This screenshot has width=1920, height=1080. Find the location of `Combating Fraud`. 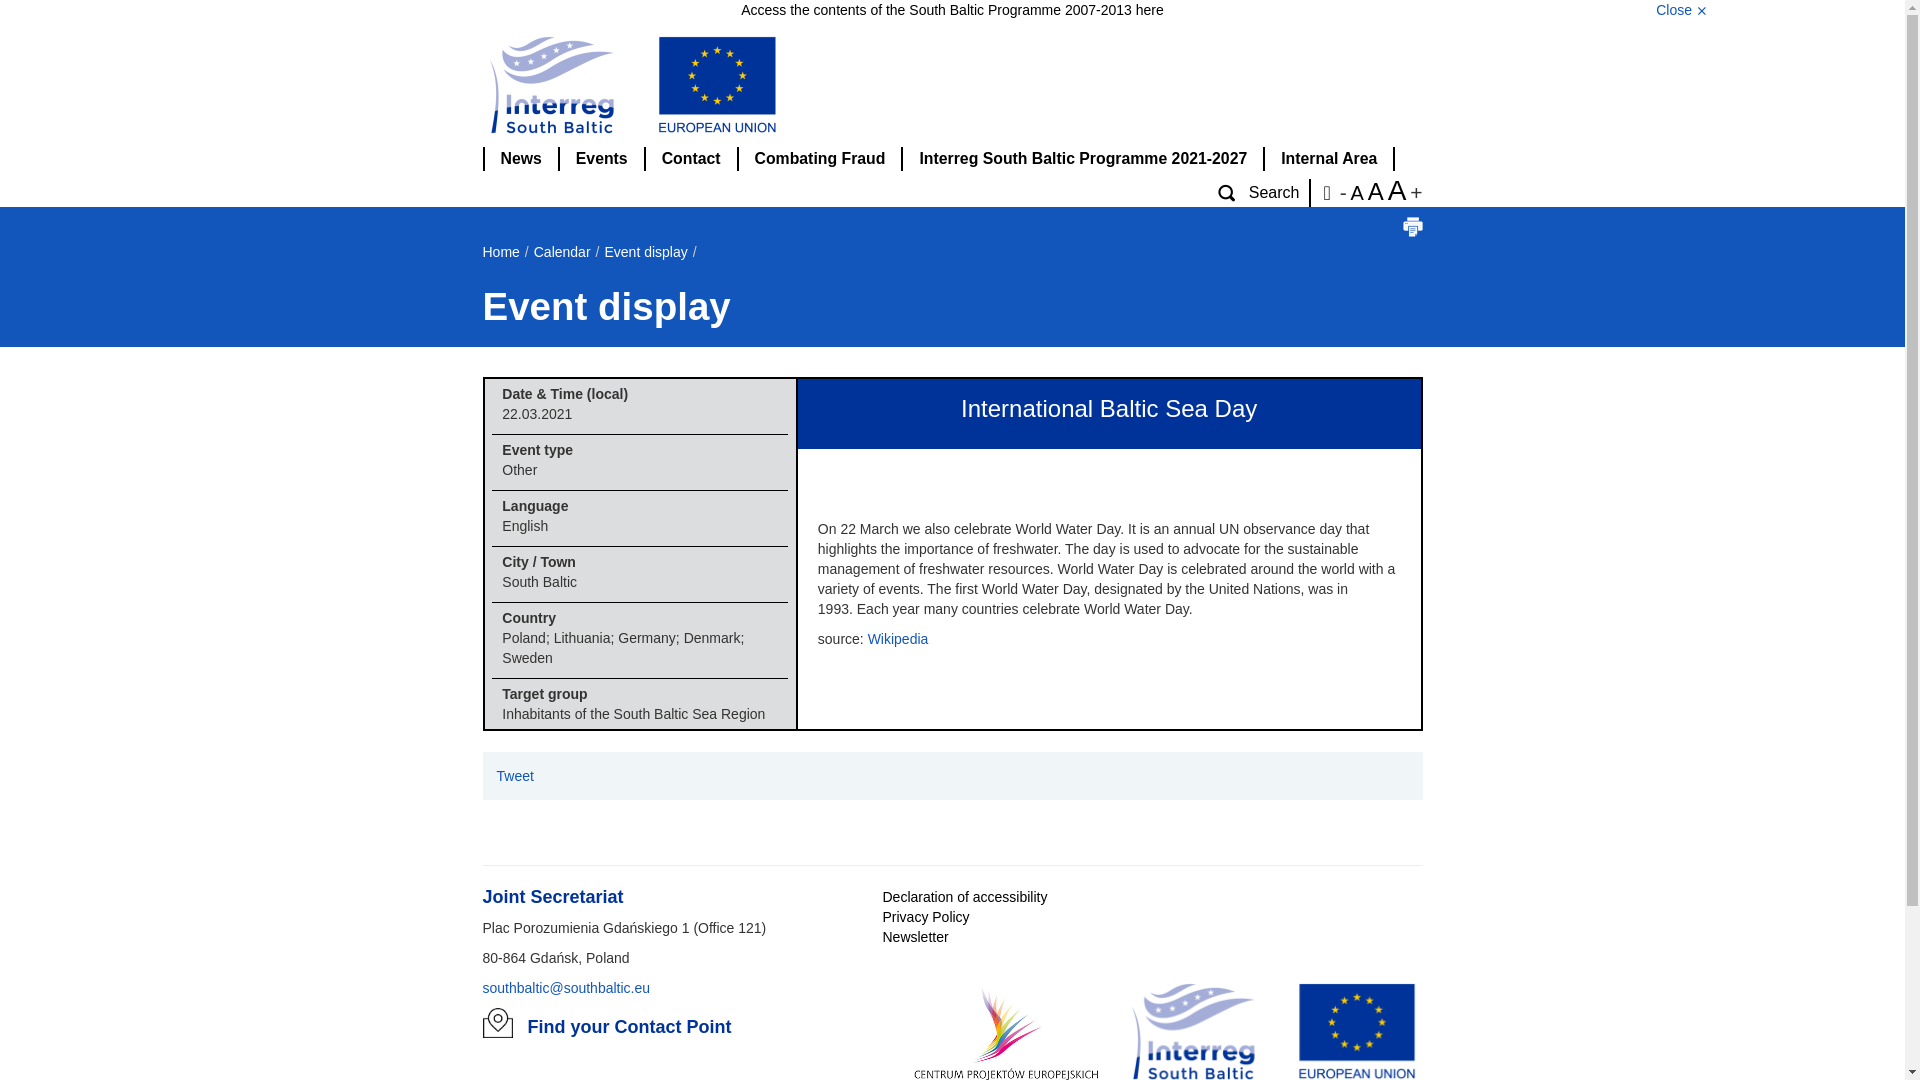

Combating Fraud is located at coordinates (822, 158).